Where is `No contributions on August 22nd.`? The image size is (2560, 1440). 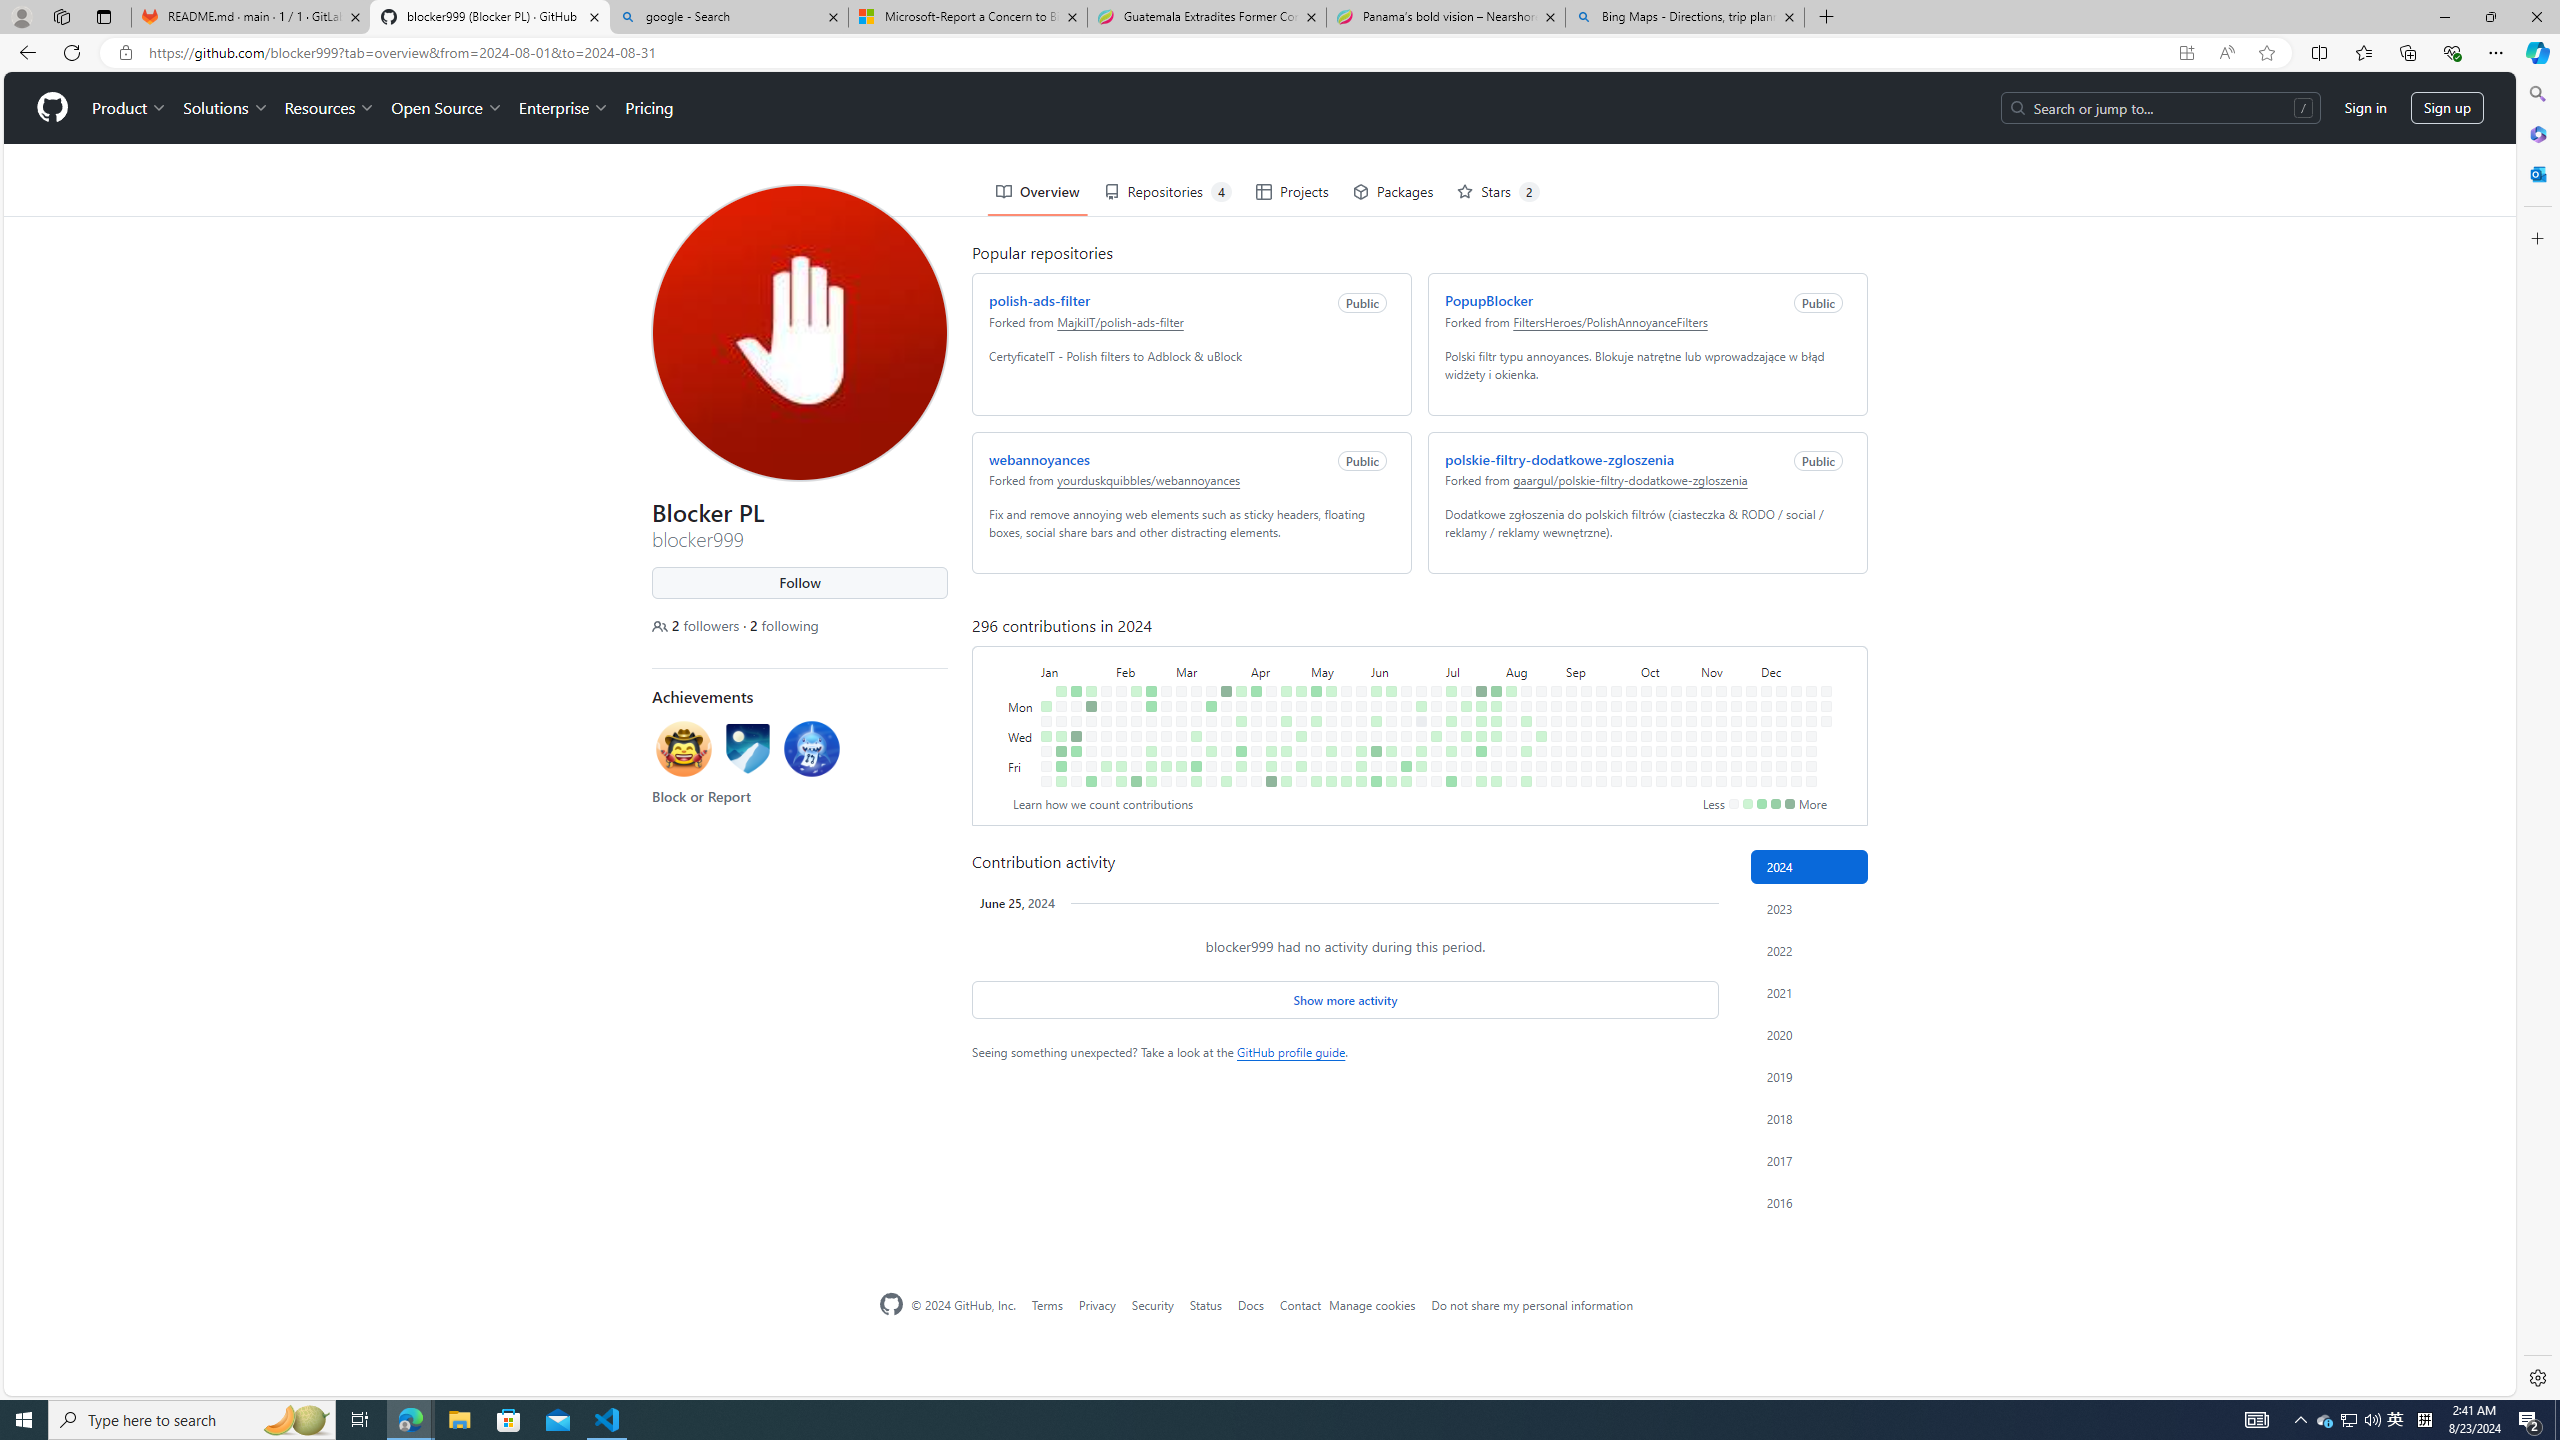 No contributions on August 22nd. is located at coordinates (1536, 679).